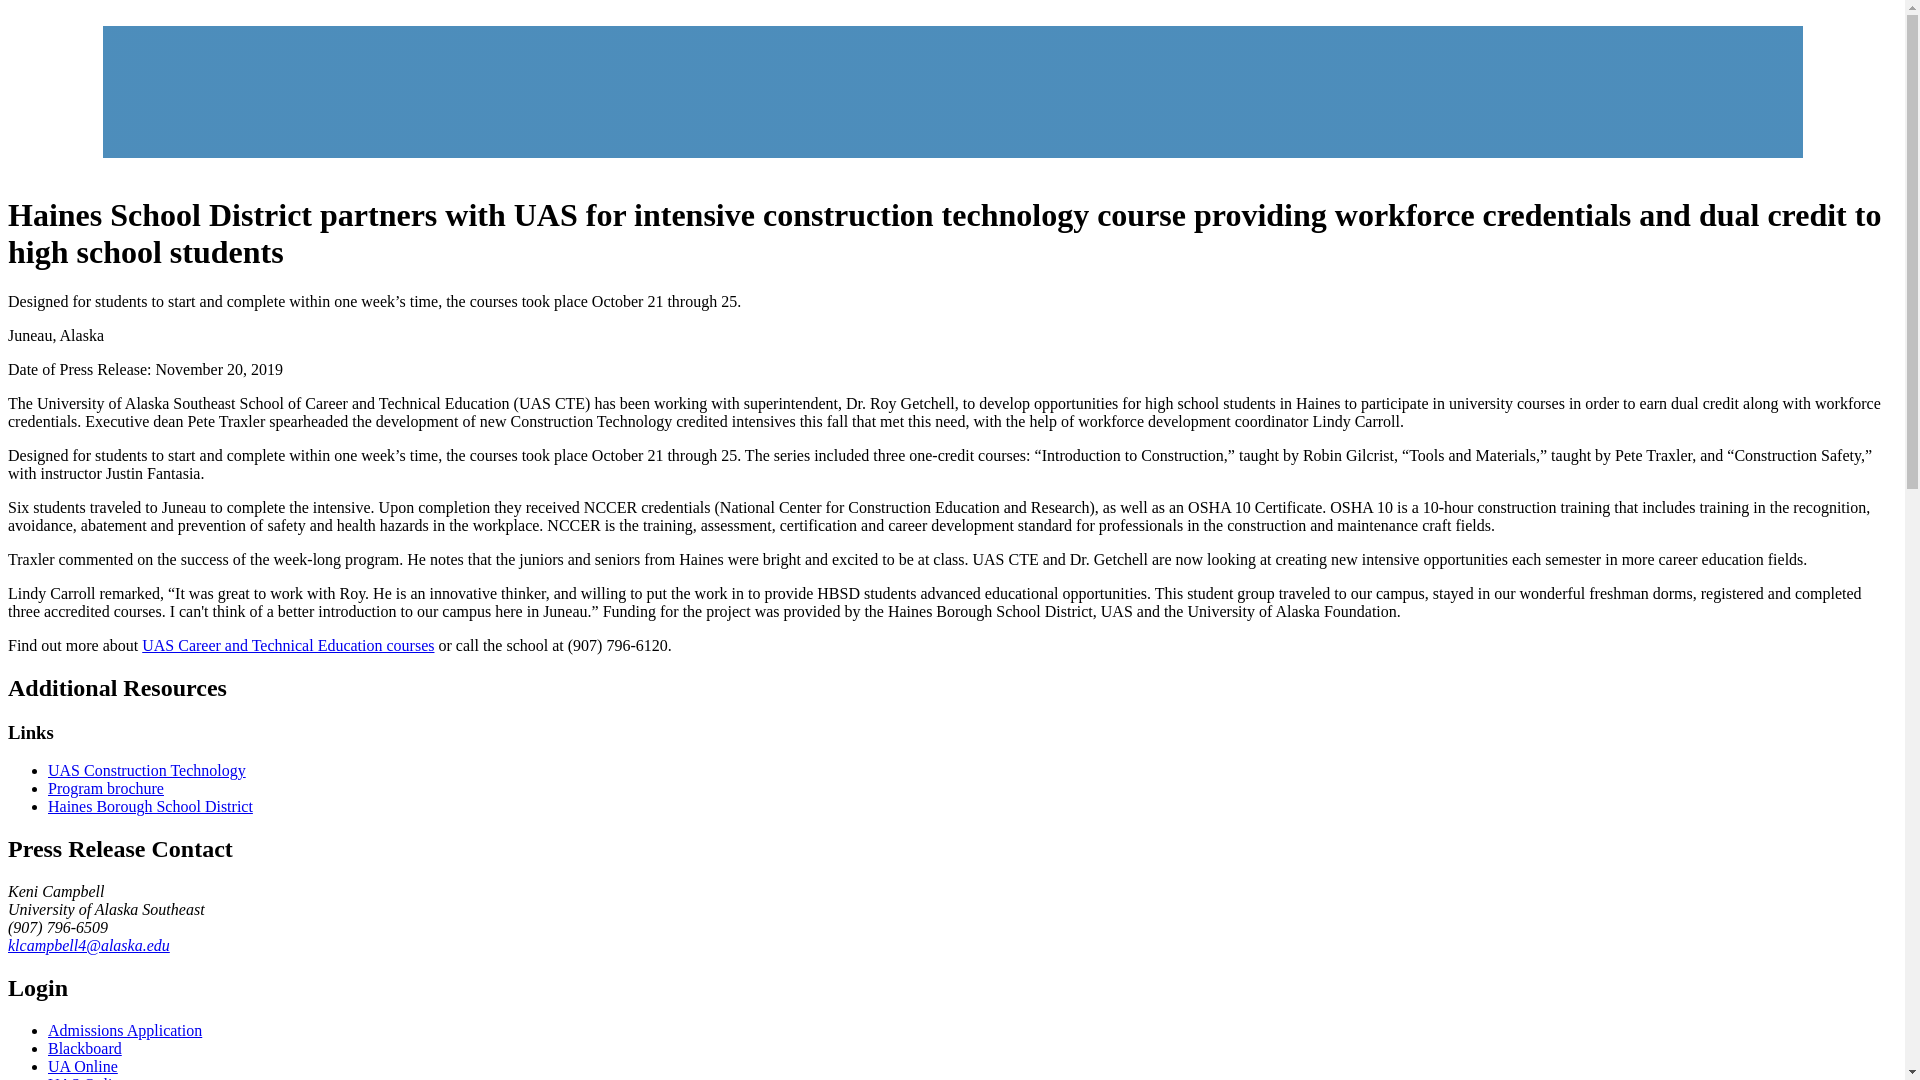  I want to click on UAS Online, so click(88, 1078).